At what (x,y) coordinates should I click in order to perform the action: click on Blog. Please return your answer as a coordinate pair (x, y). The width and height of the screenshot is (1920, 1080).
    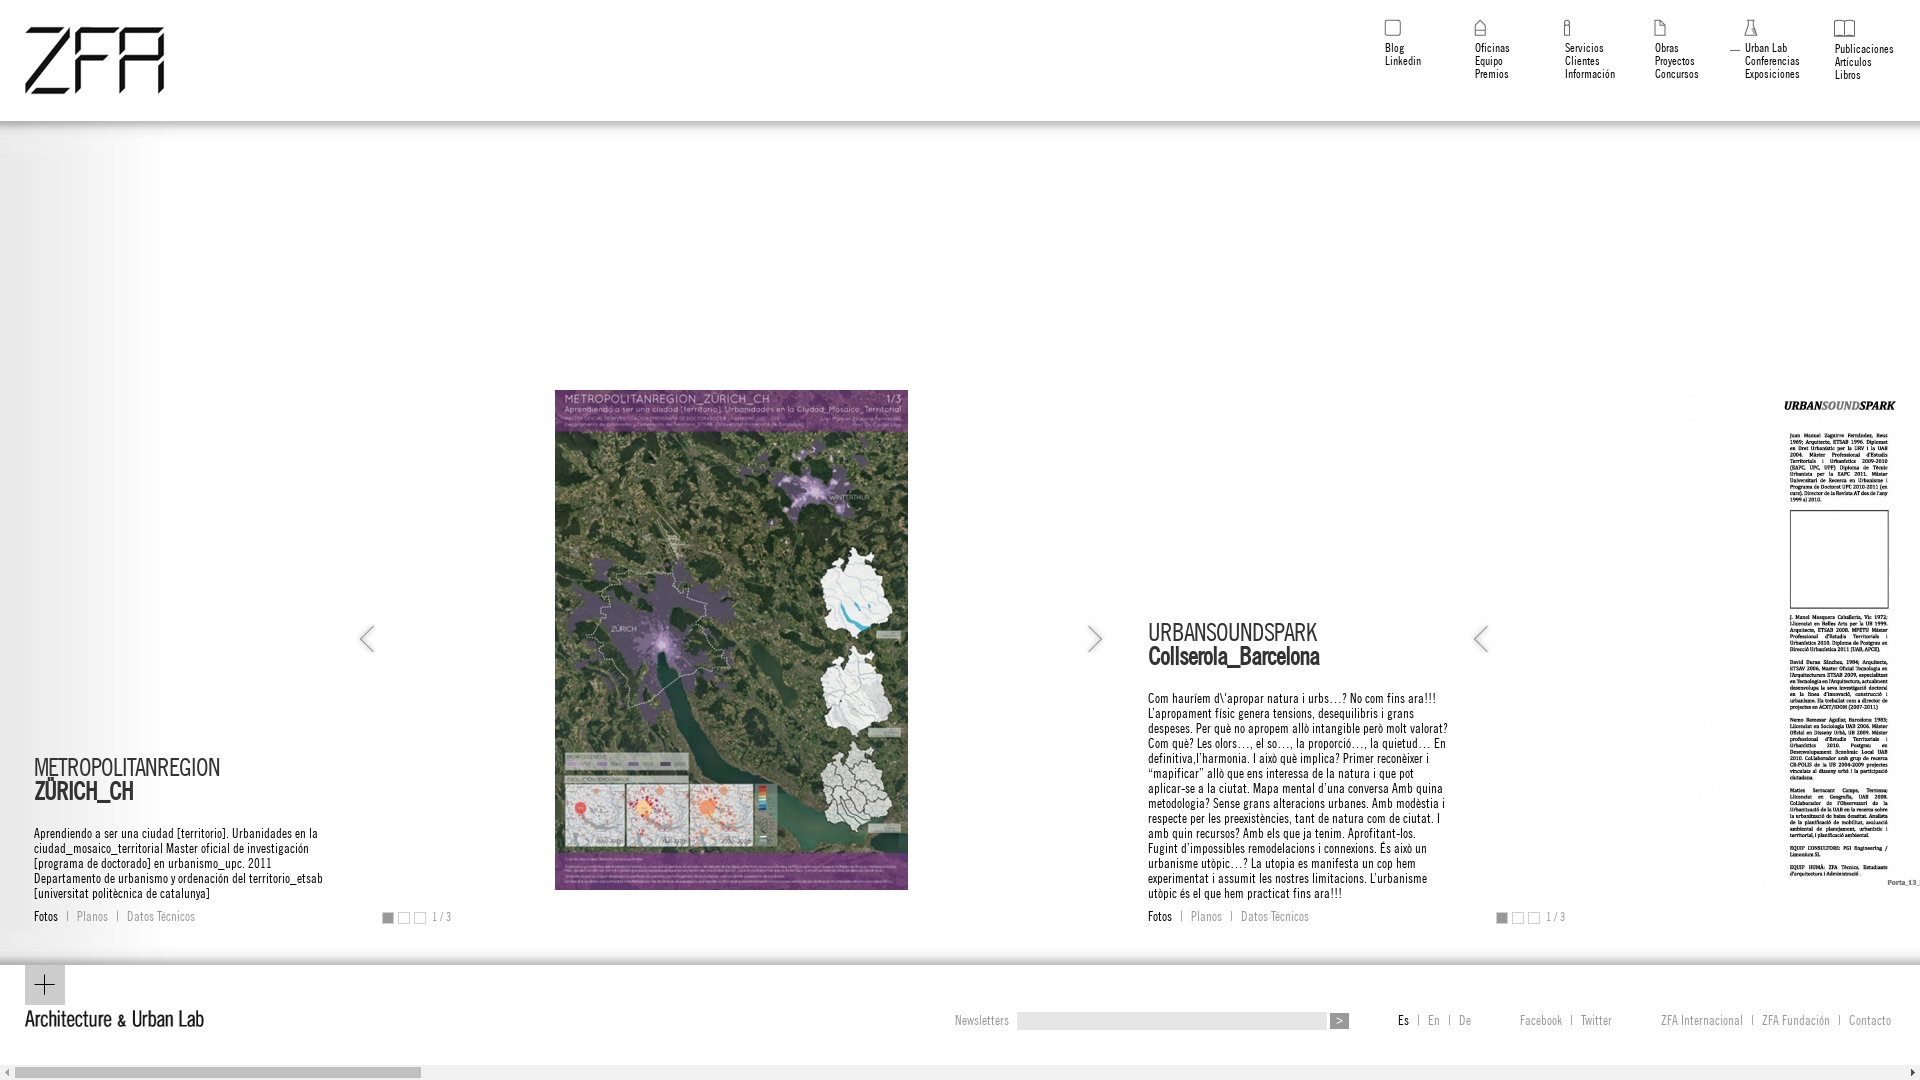
    Looking at the image, I should click on (1387, 48).